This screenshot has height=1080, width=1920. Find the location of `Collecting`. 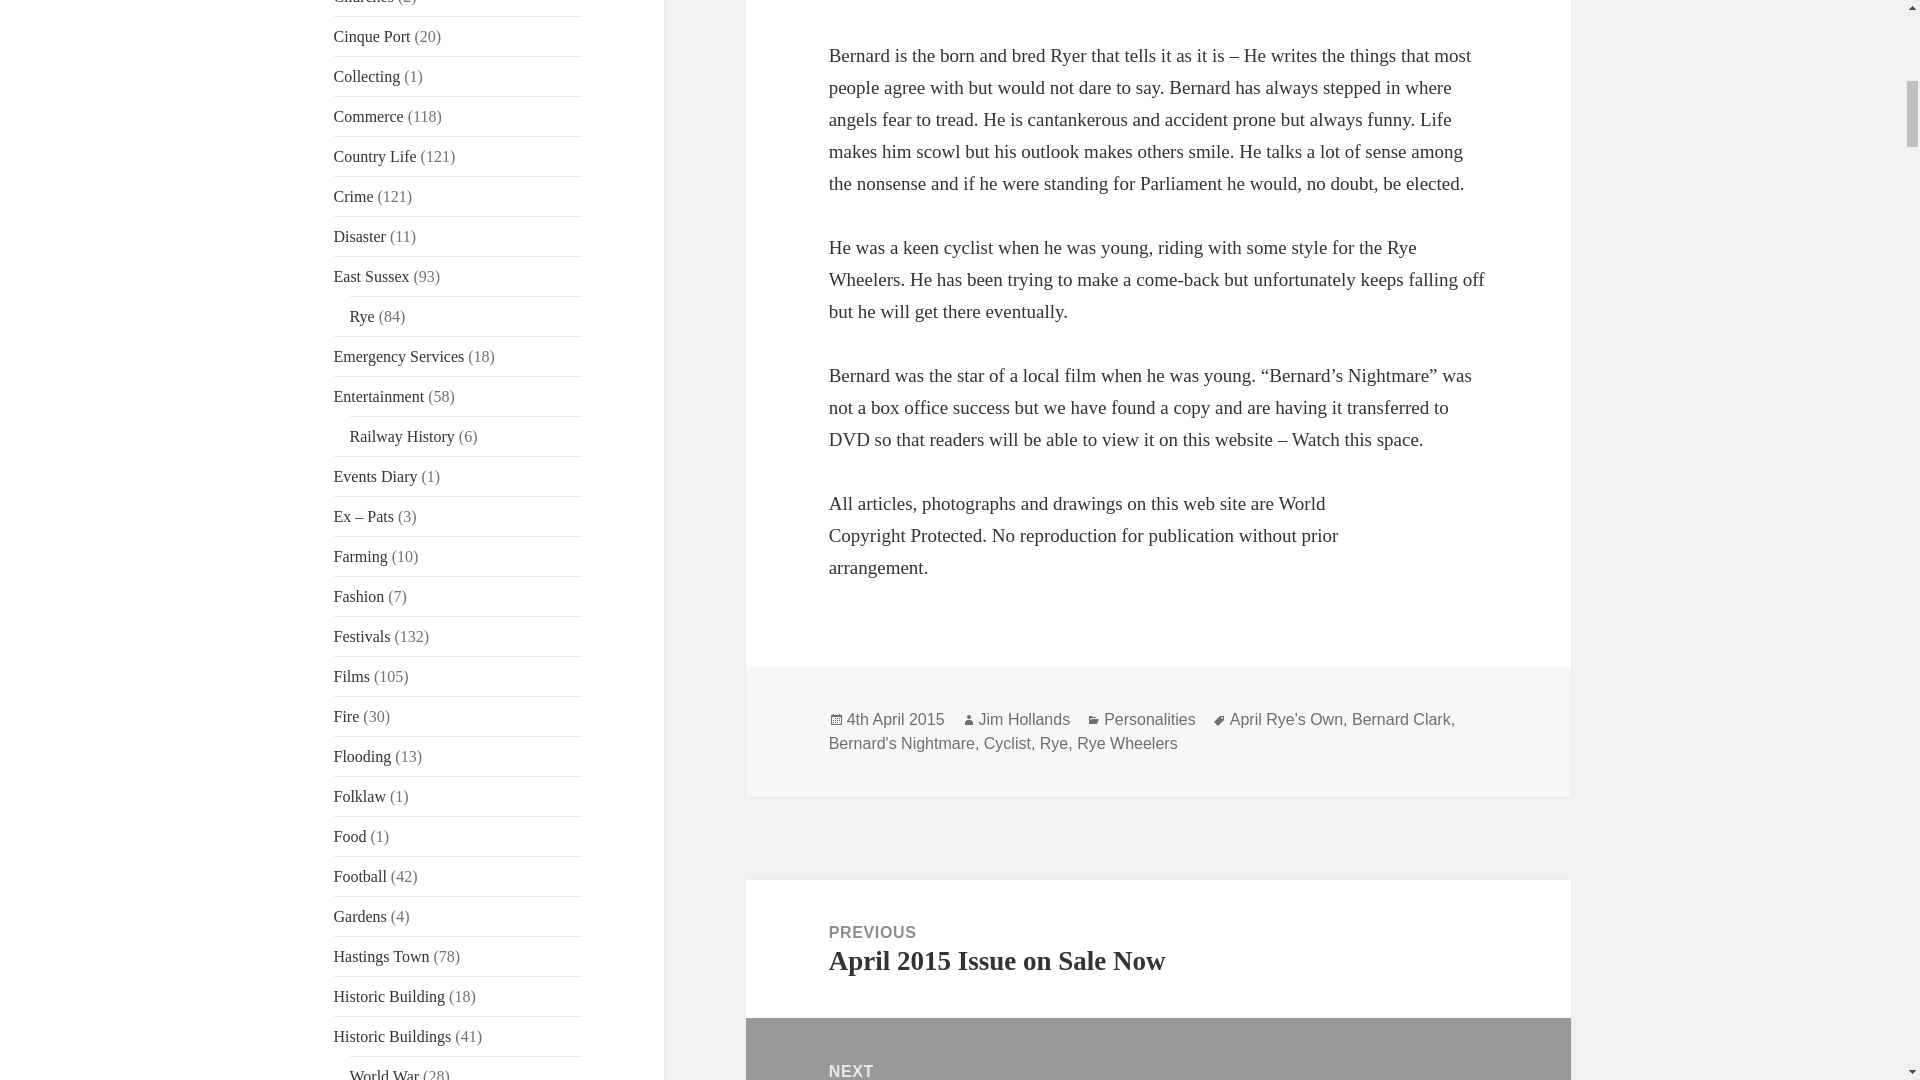

Collecting is located at coordinates (368, 76).